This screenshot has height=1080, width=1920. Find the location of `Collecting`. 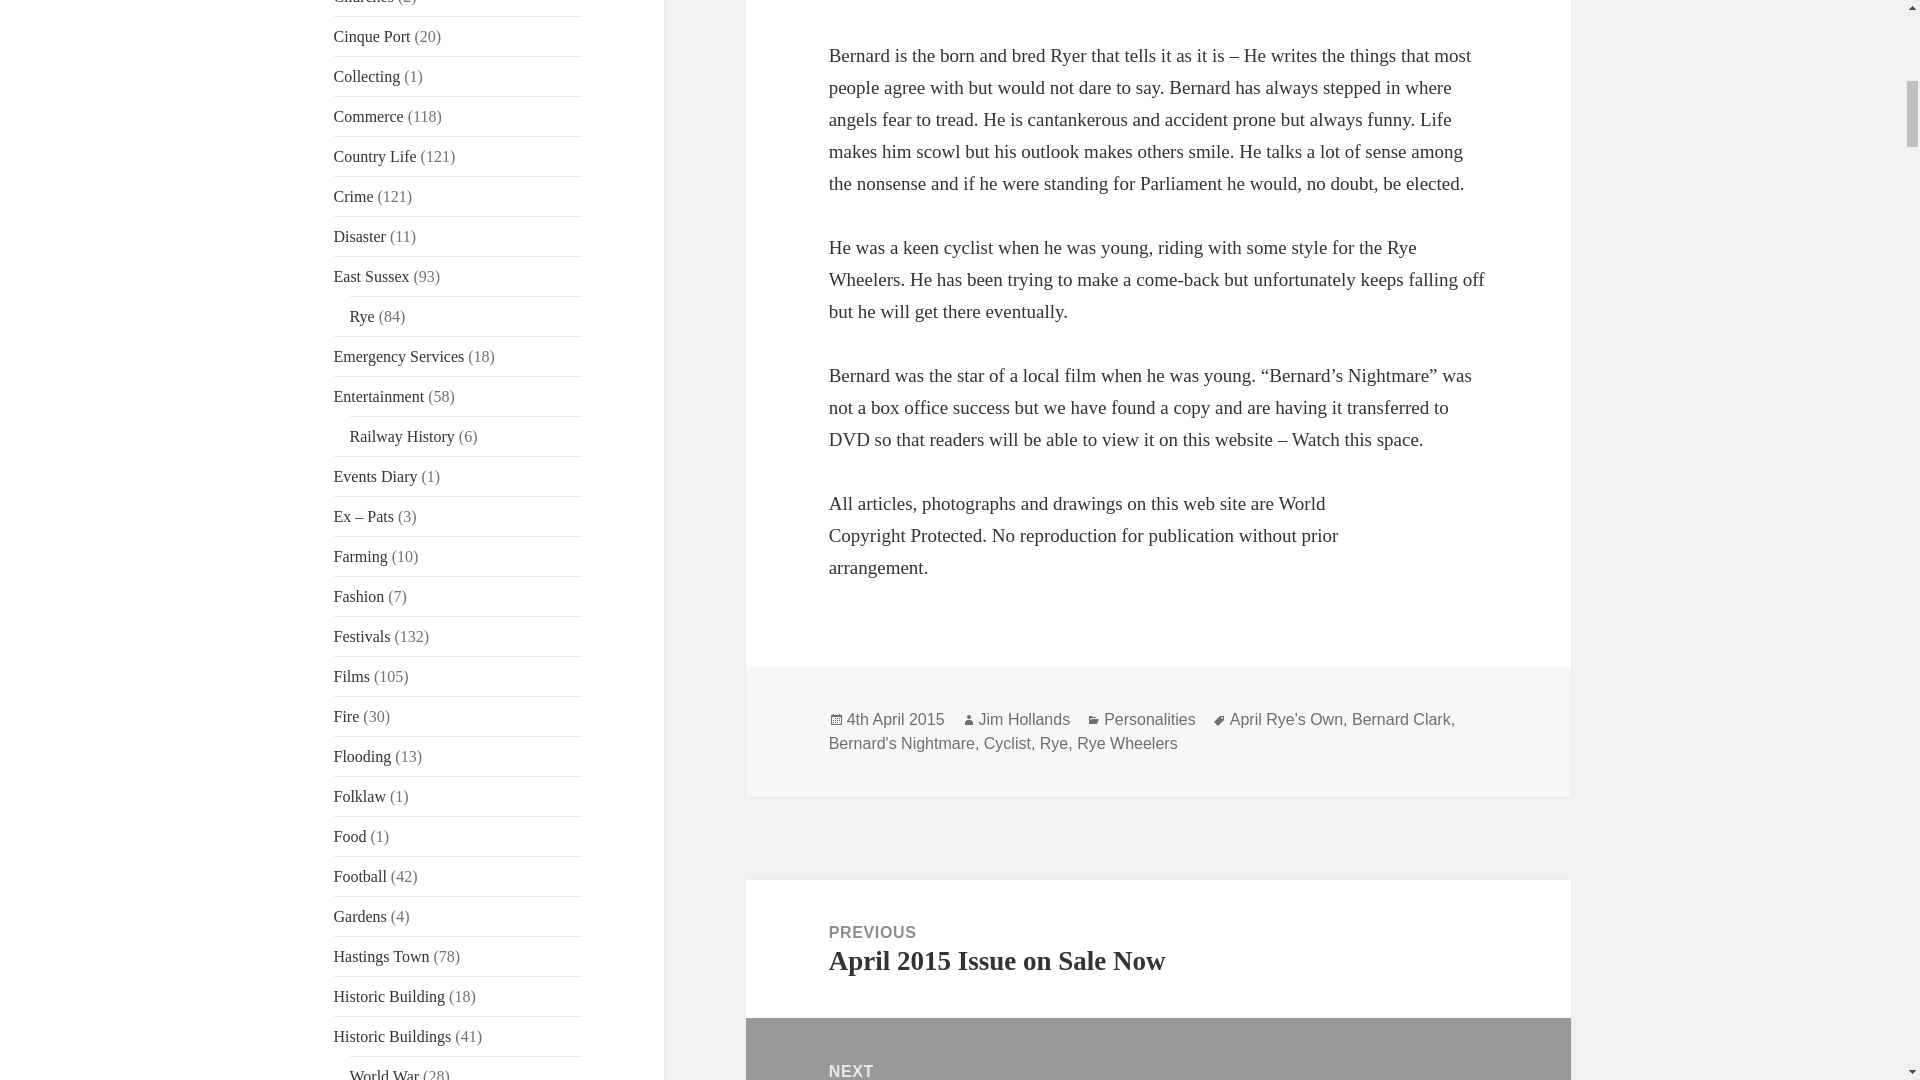

Collecting is located at coordinates (368, 76).